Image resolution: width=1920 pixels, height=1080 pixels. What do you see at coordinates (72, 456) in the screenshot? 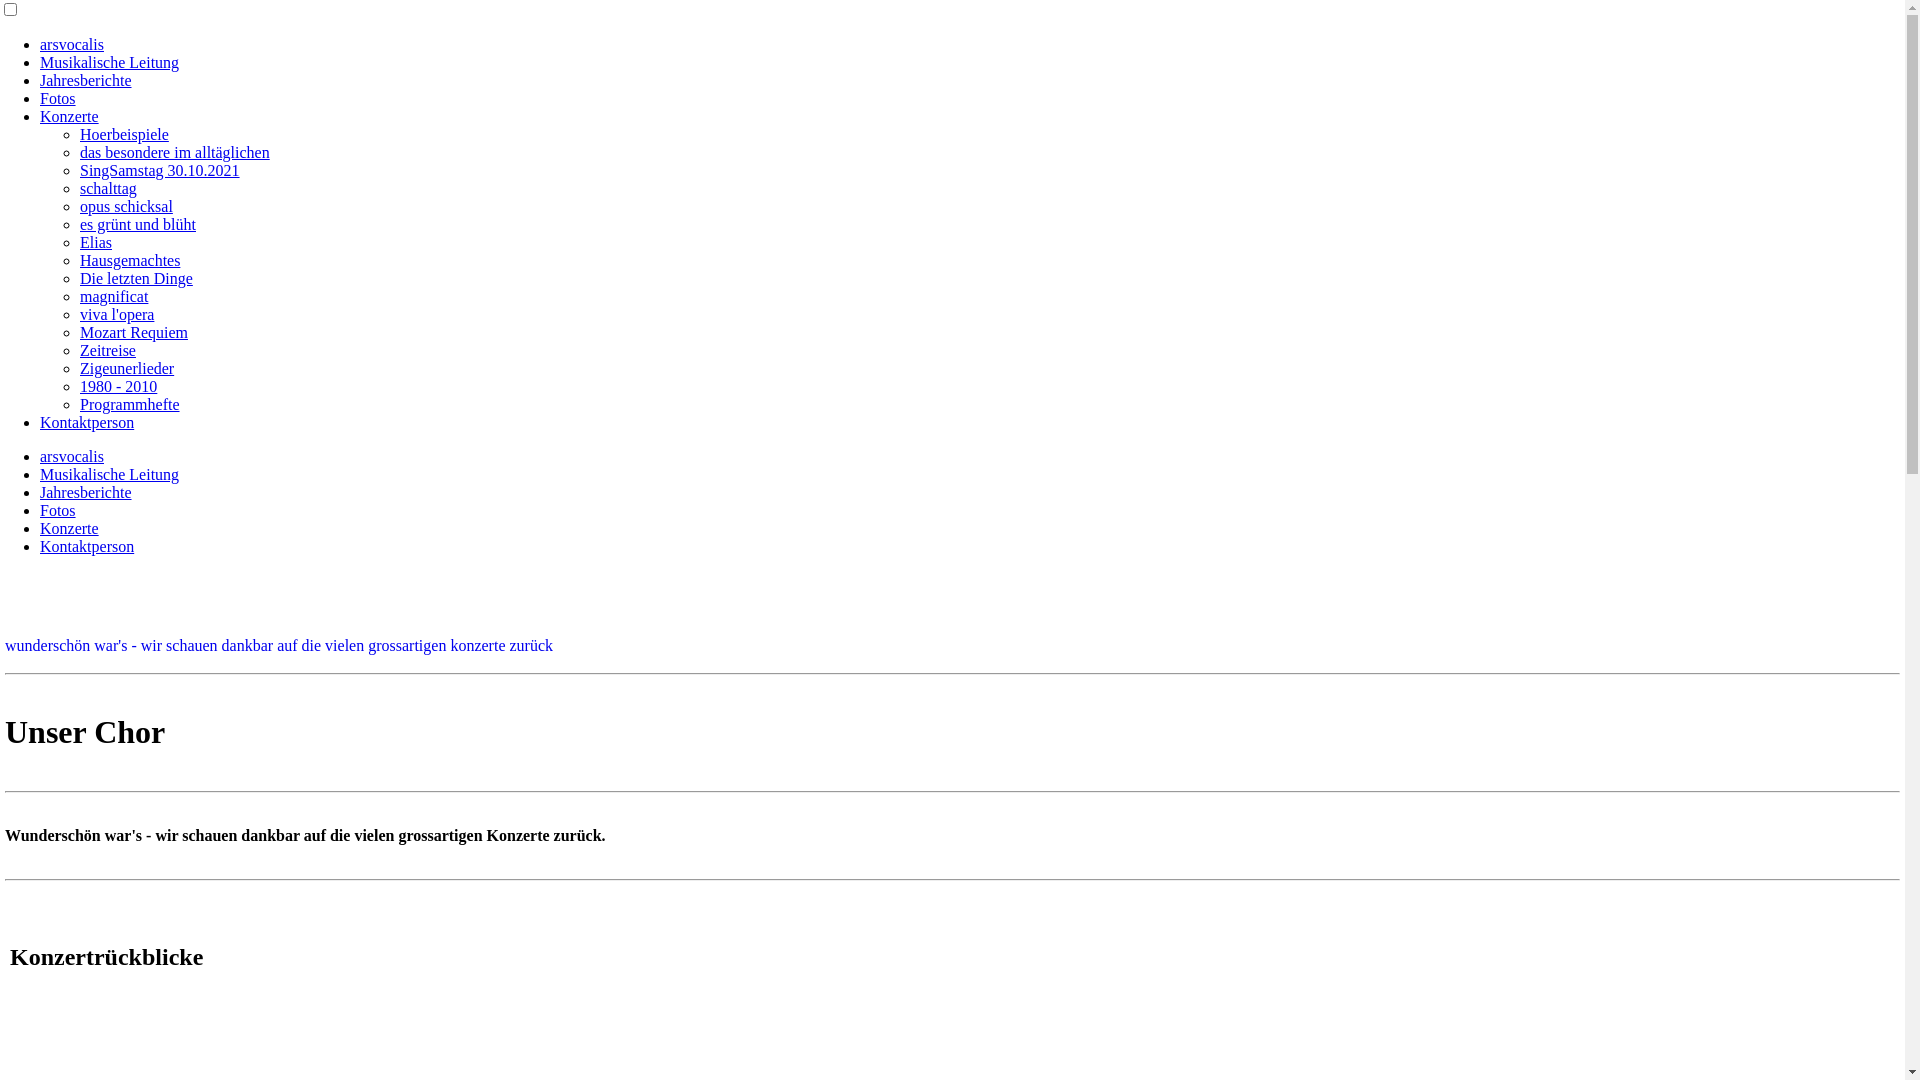
I see `arsvocalis` at bounding box center [72, 456].